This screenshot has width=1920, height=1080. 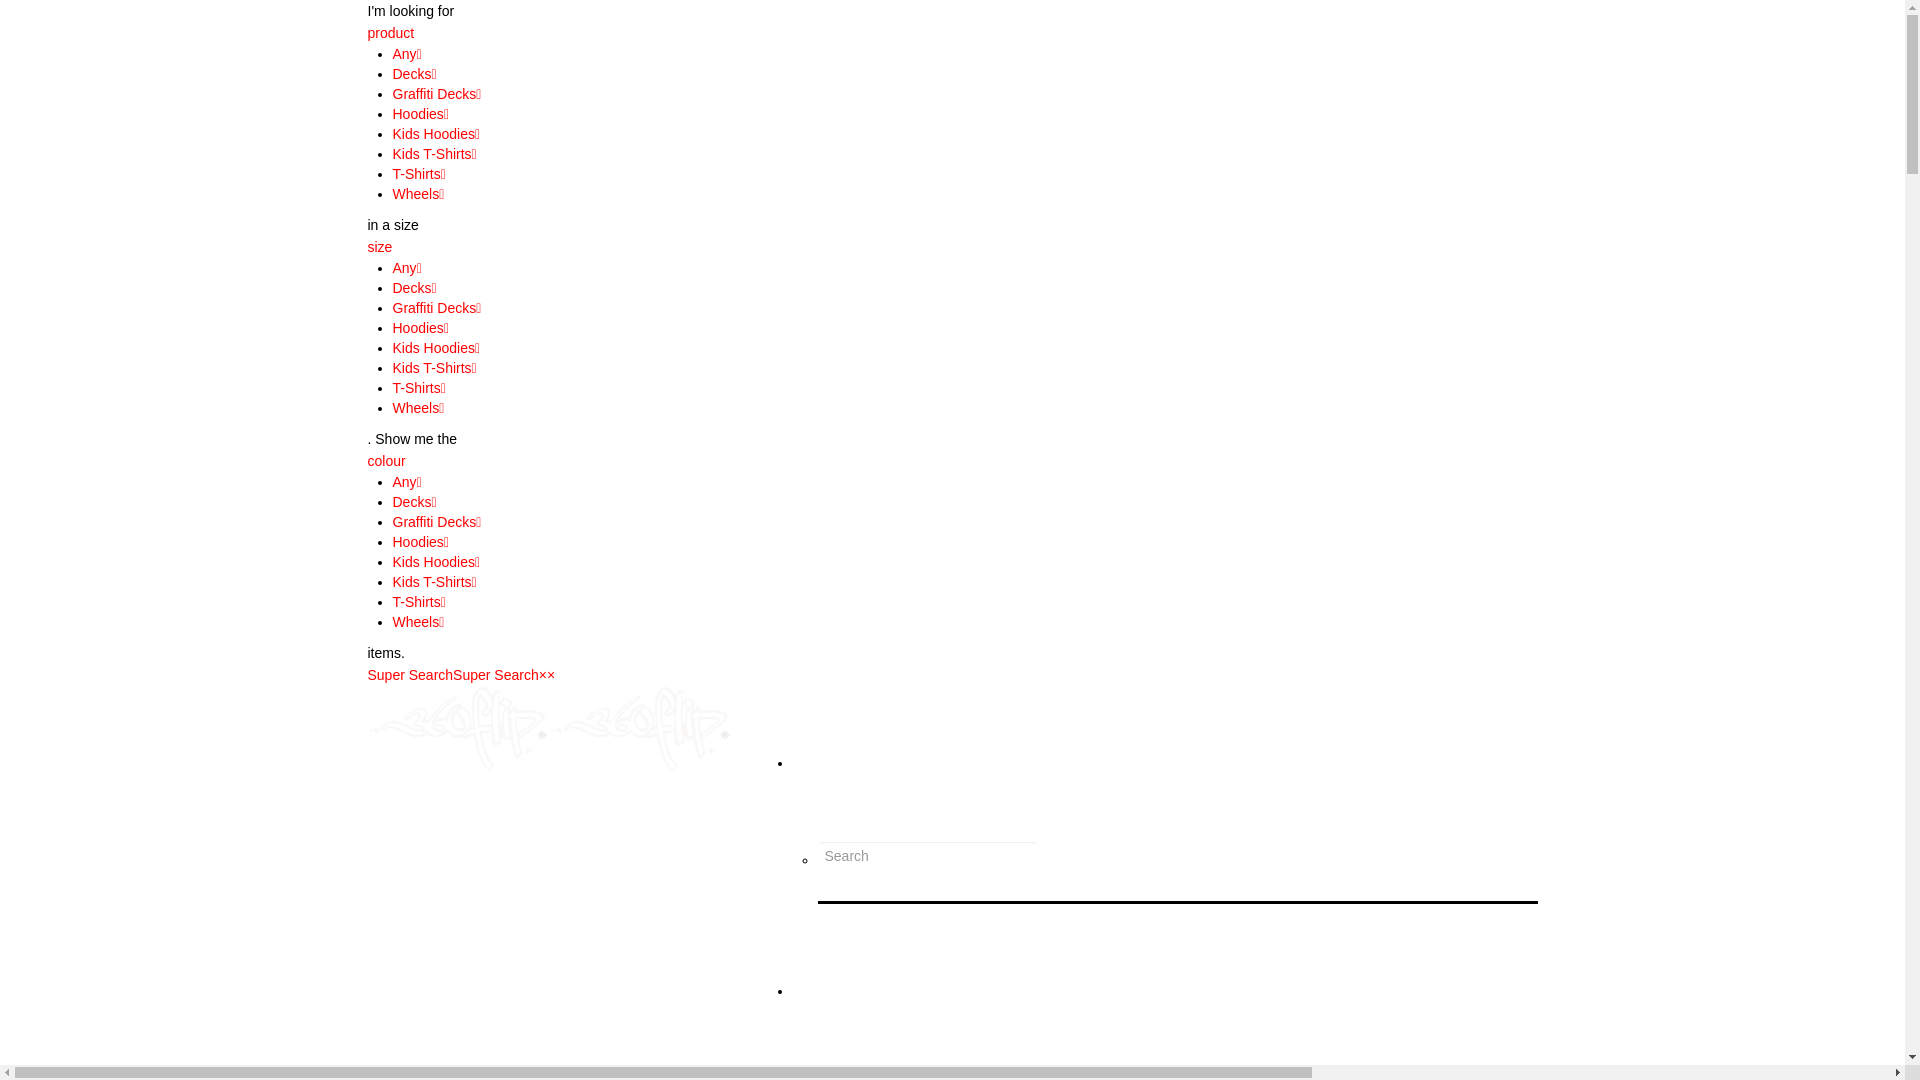 What do you see at coordinates (412, 288) in the screenshot?
I see `Decks` at bounding box center [412, 288].